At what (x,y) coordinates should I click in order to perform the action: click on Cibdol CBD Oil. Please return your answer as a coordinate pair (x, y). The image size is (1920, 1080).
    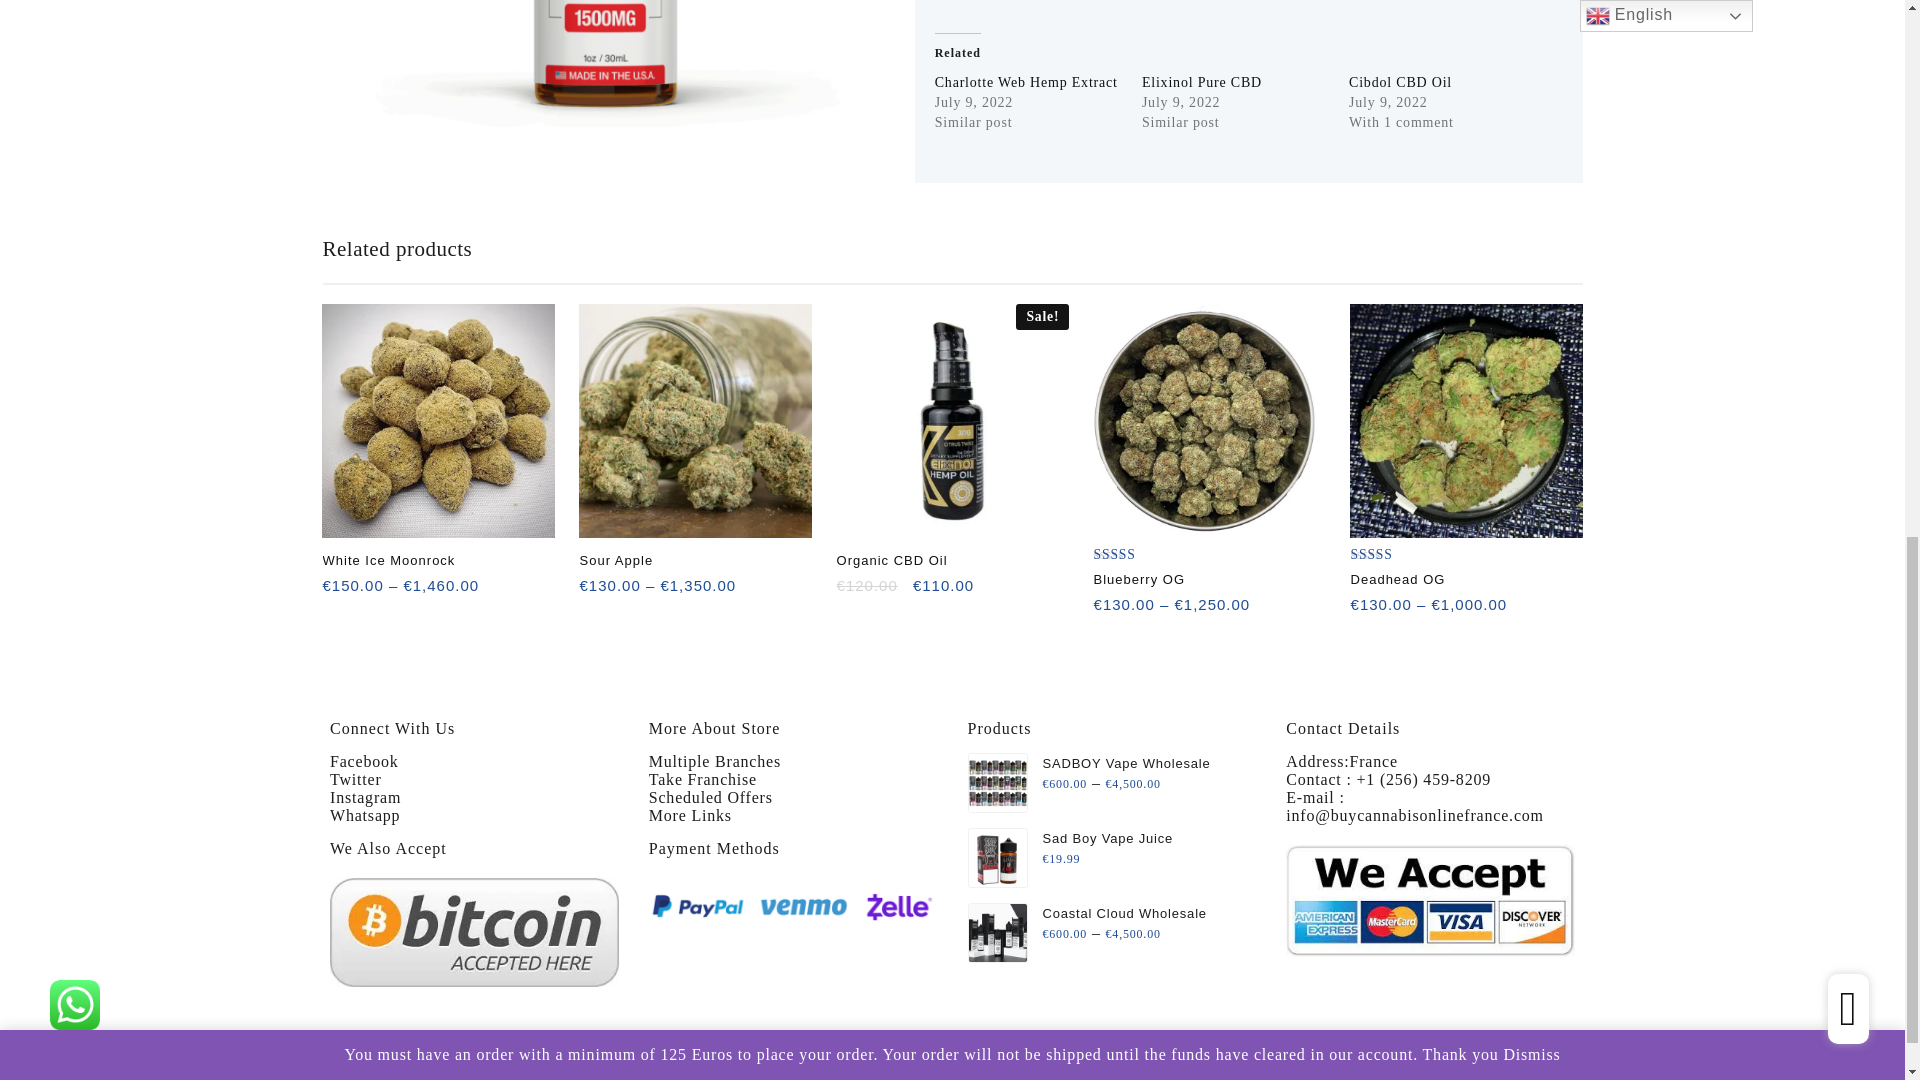
    Looking at the image, I should click on (1400, 82).